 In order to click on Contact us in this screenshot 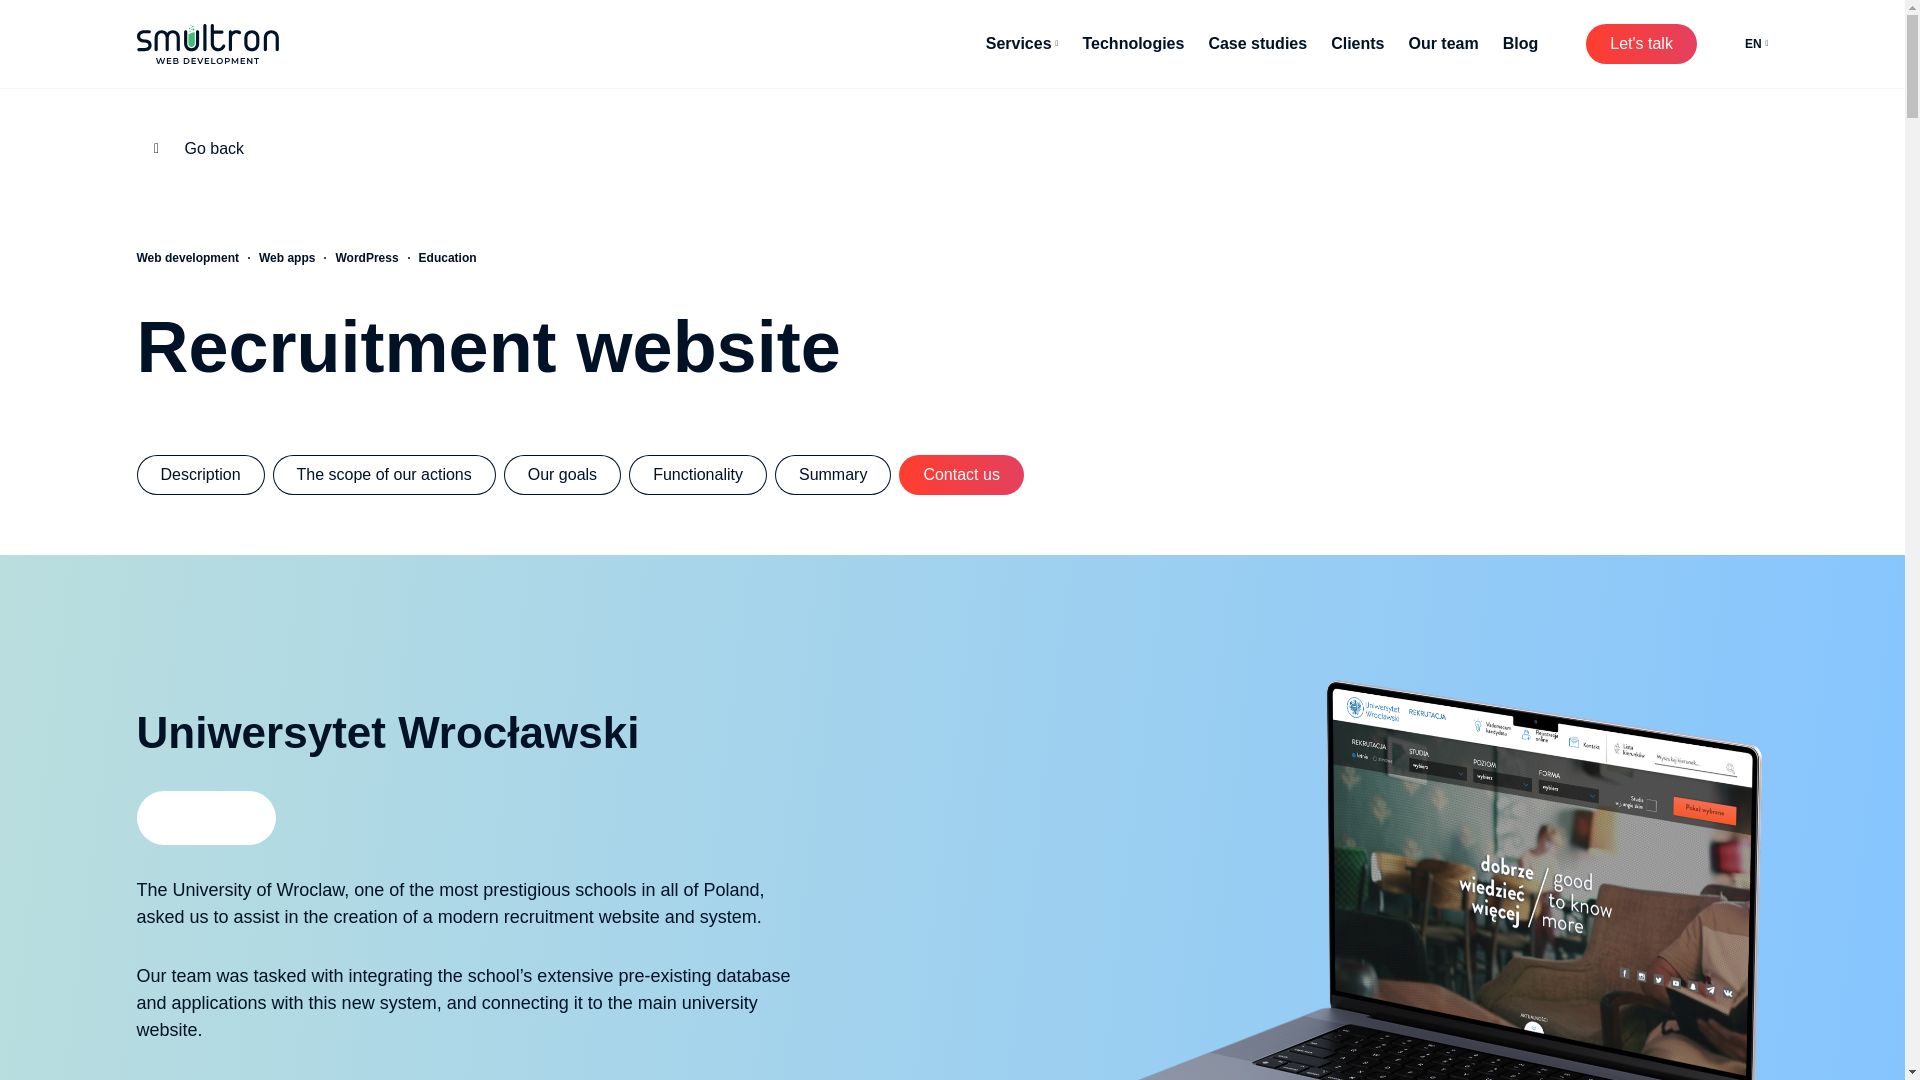, I will do `click(960, 474)`.